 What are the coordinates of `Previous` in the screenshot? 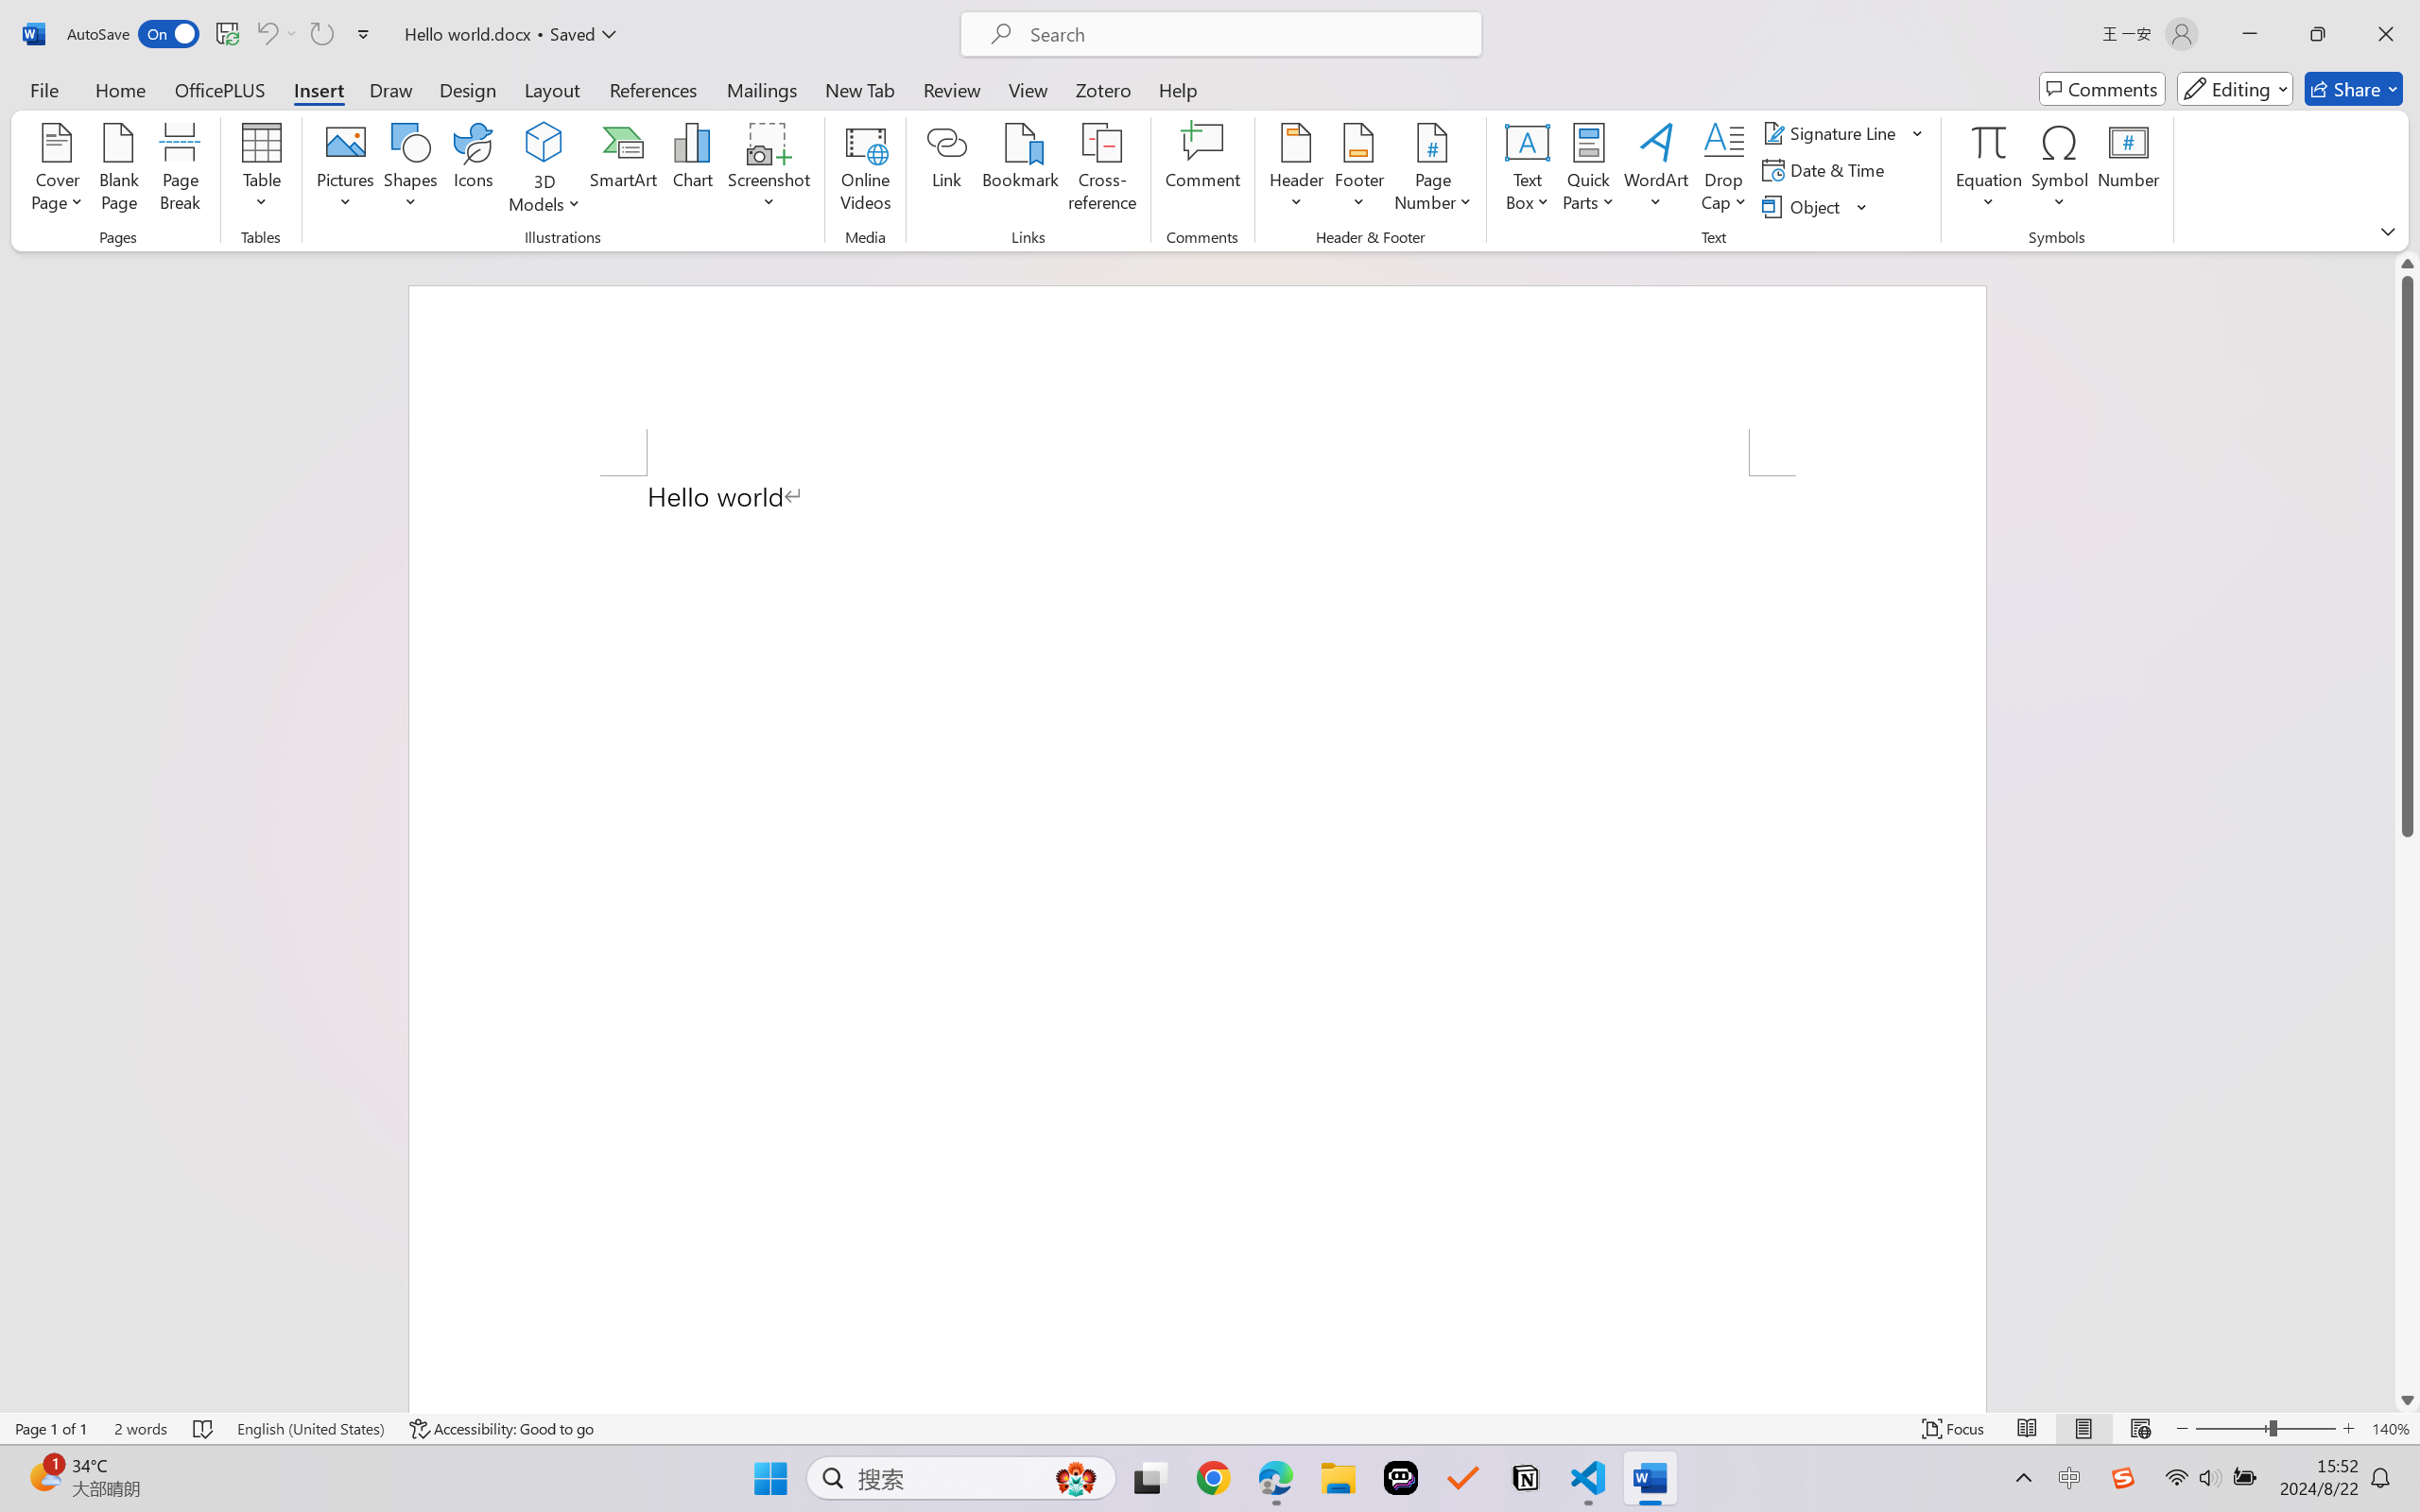 It's located at (1090, 83).